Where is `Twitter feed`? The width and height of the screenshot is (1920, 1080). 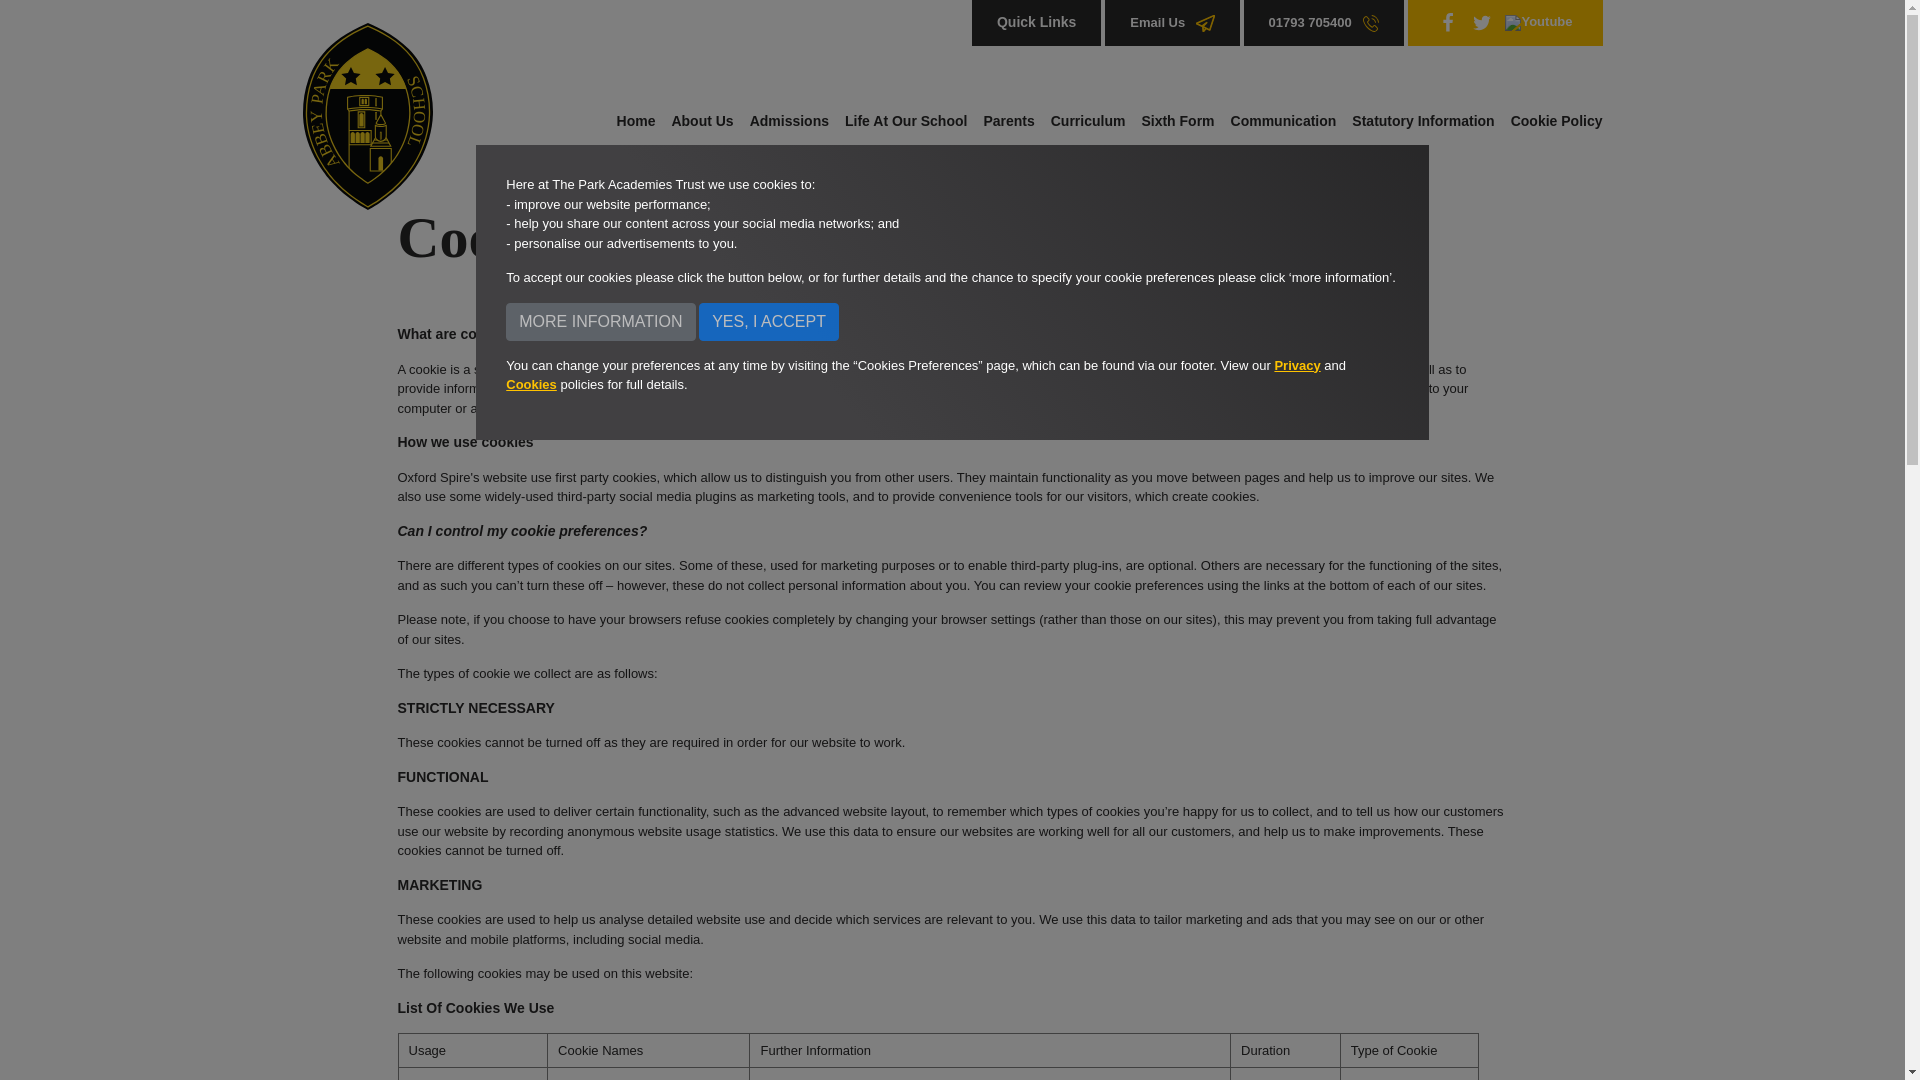 Twitter feed is located at coordinates (1482, 22).